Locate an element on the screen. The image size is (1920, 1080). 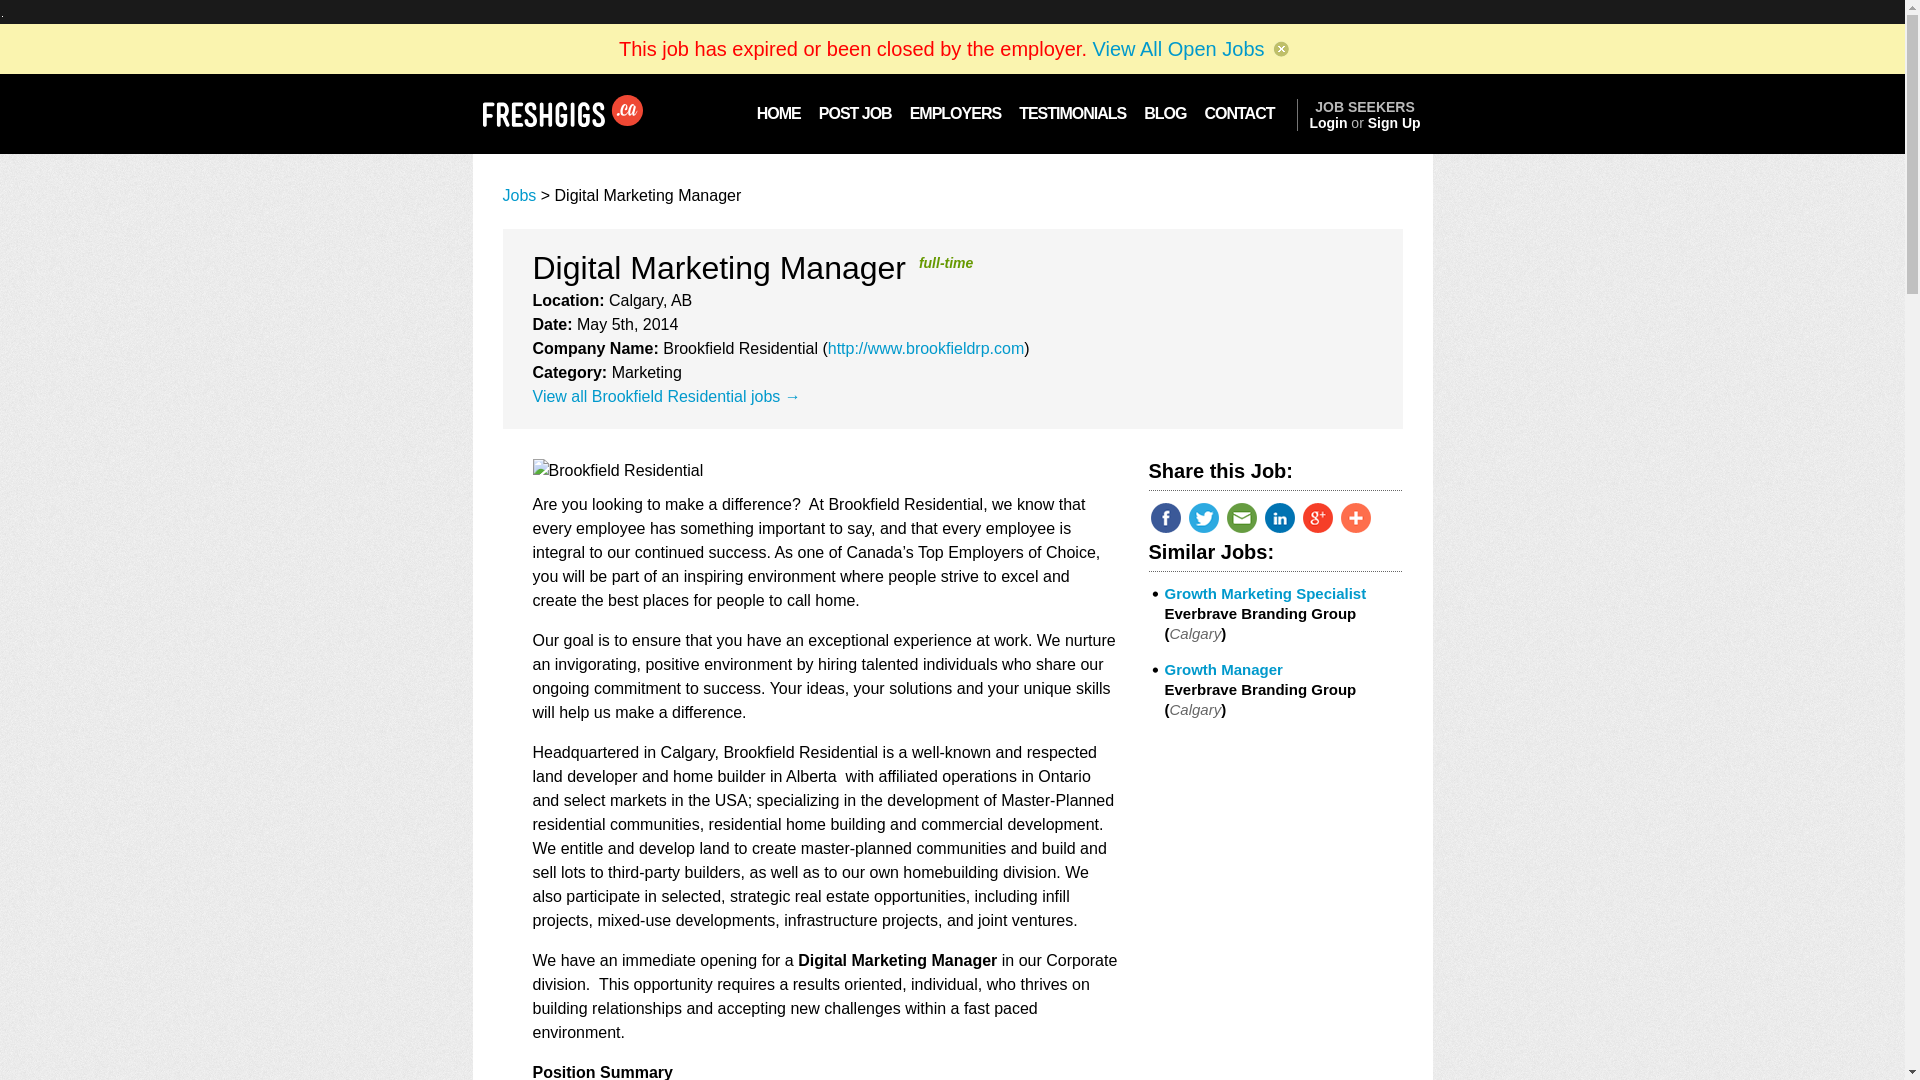
Growth Marketing Specialist is located at coordinates (1264, 593).